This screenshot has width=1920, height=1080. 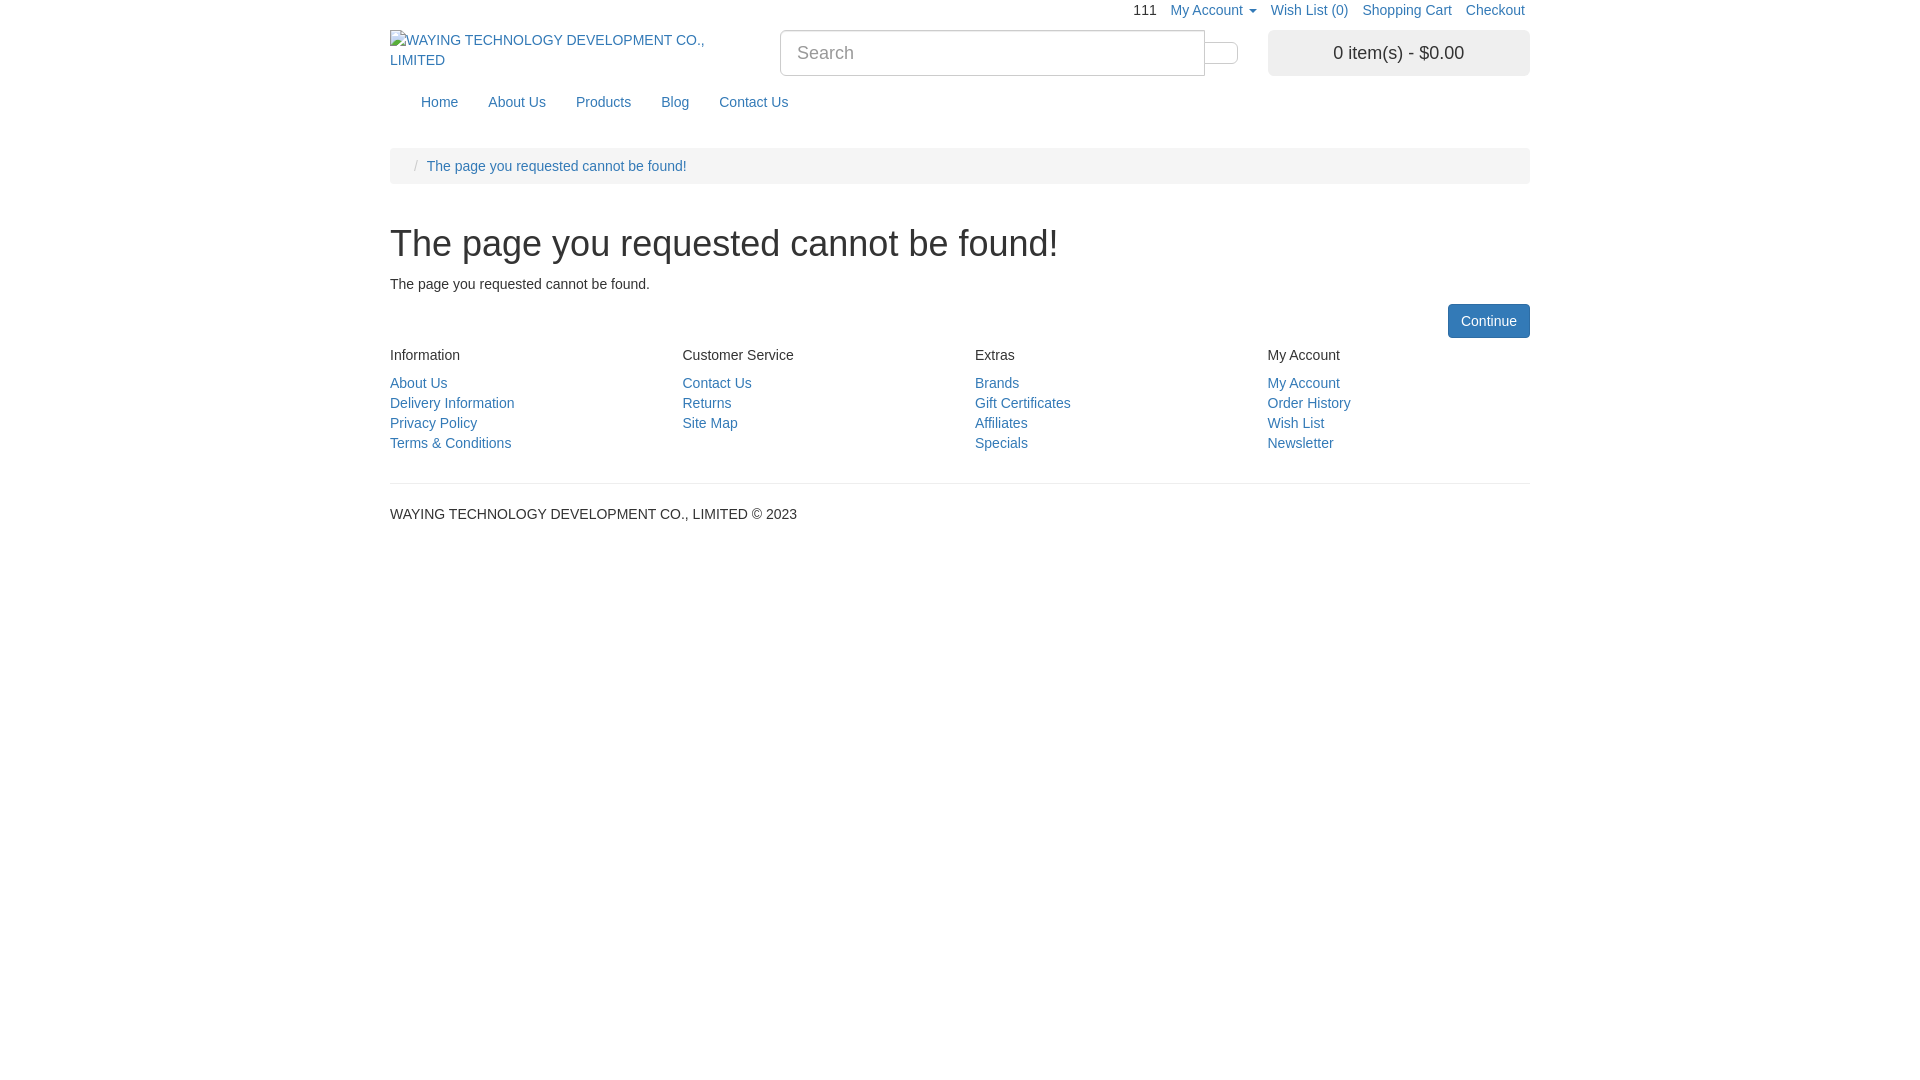 I want to click on Order History, so click(x=1310, y=403).